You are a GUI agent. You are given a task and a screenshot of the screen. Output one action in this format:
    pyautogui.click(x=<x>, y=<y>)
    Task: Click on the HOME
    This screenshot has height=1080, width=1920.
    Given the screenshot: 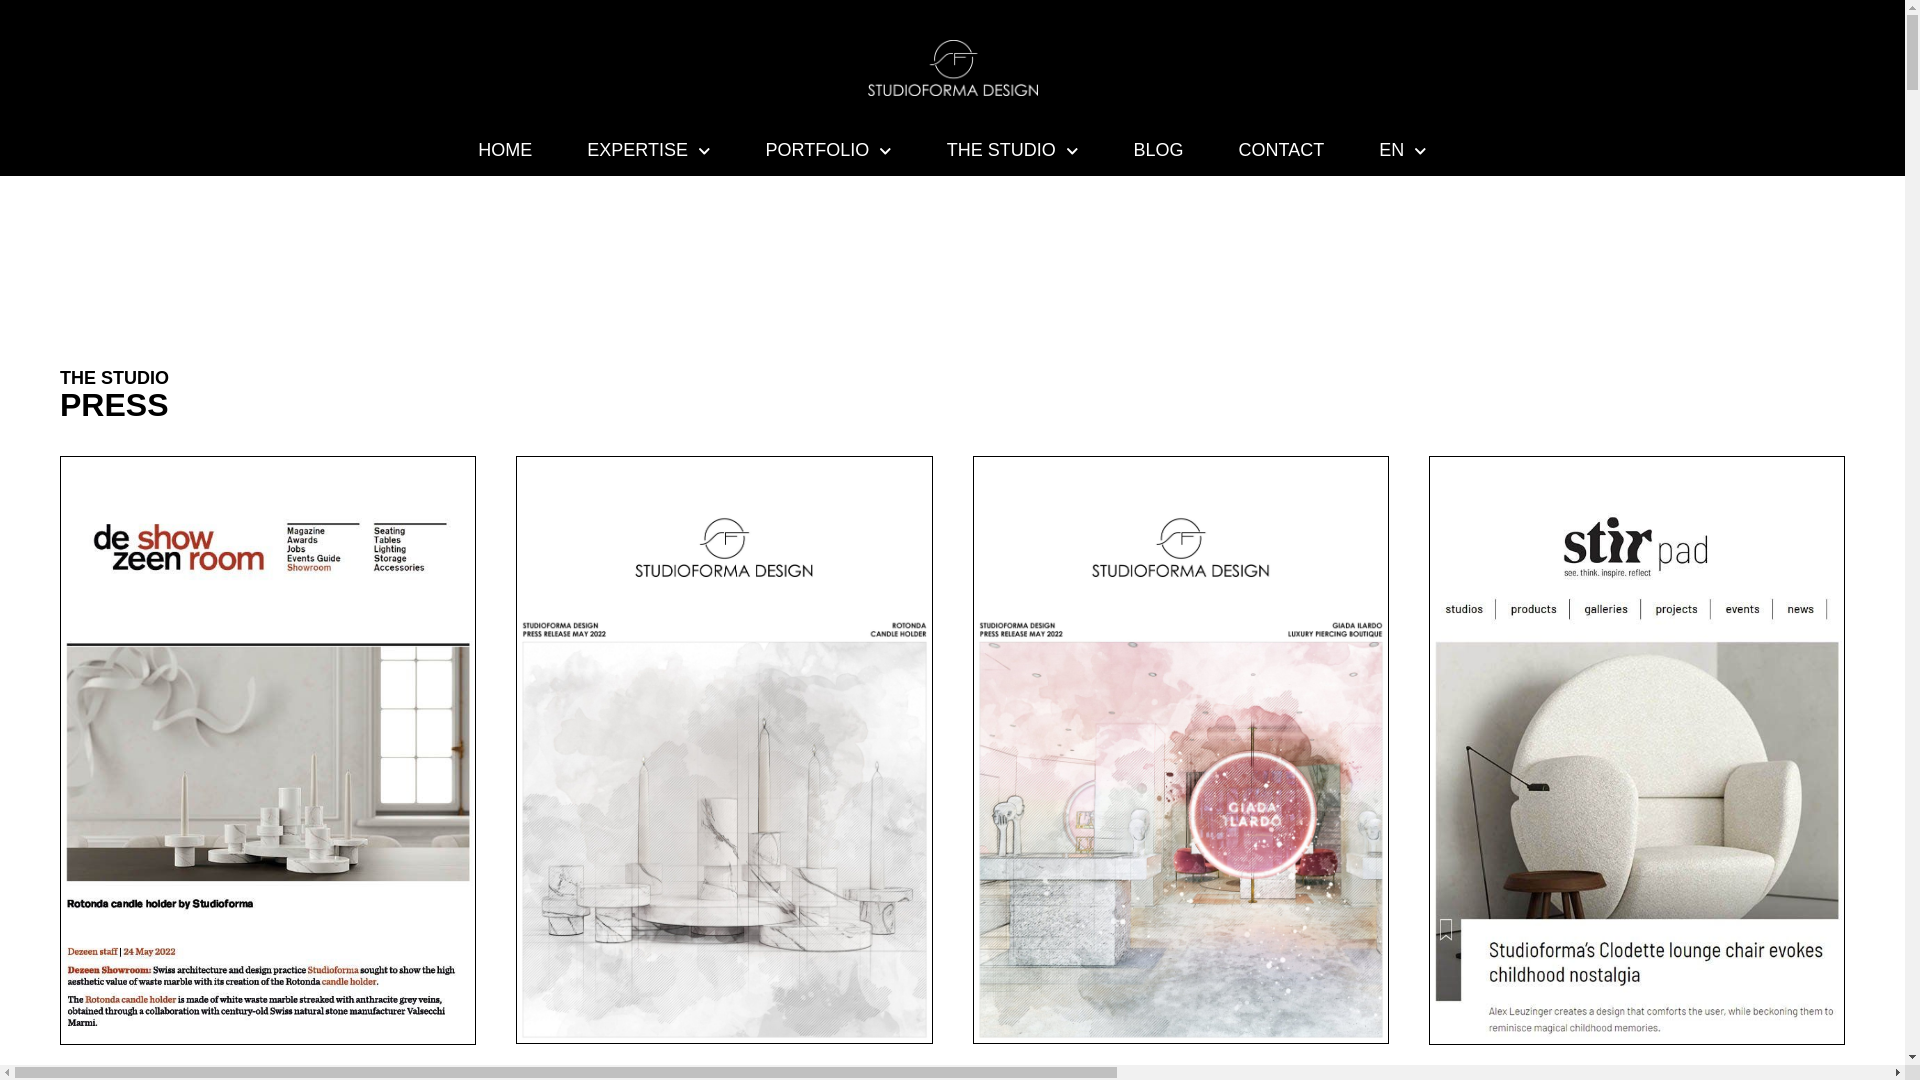 What is the action you would take?
    pyautogui.click(x=505, y=150)
    